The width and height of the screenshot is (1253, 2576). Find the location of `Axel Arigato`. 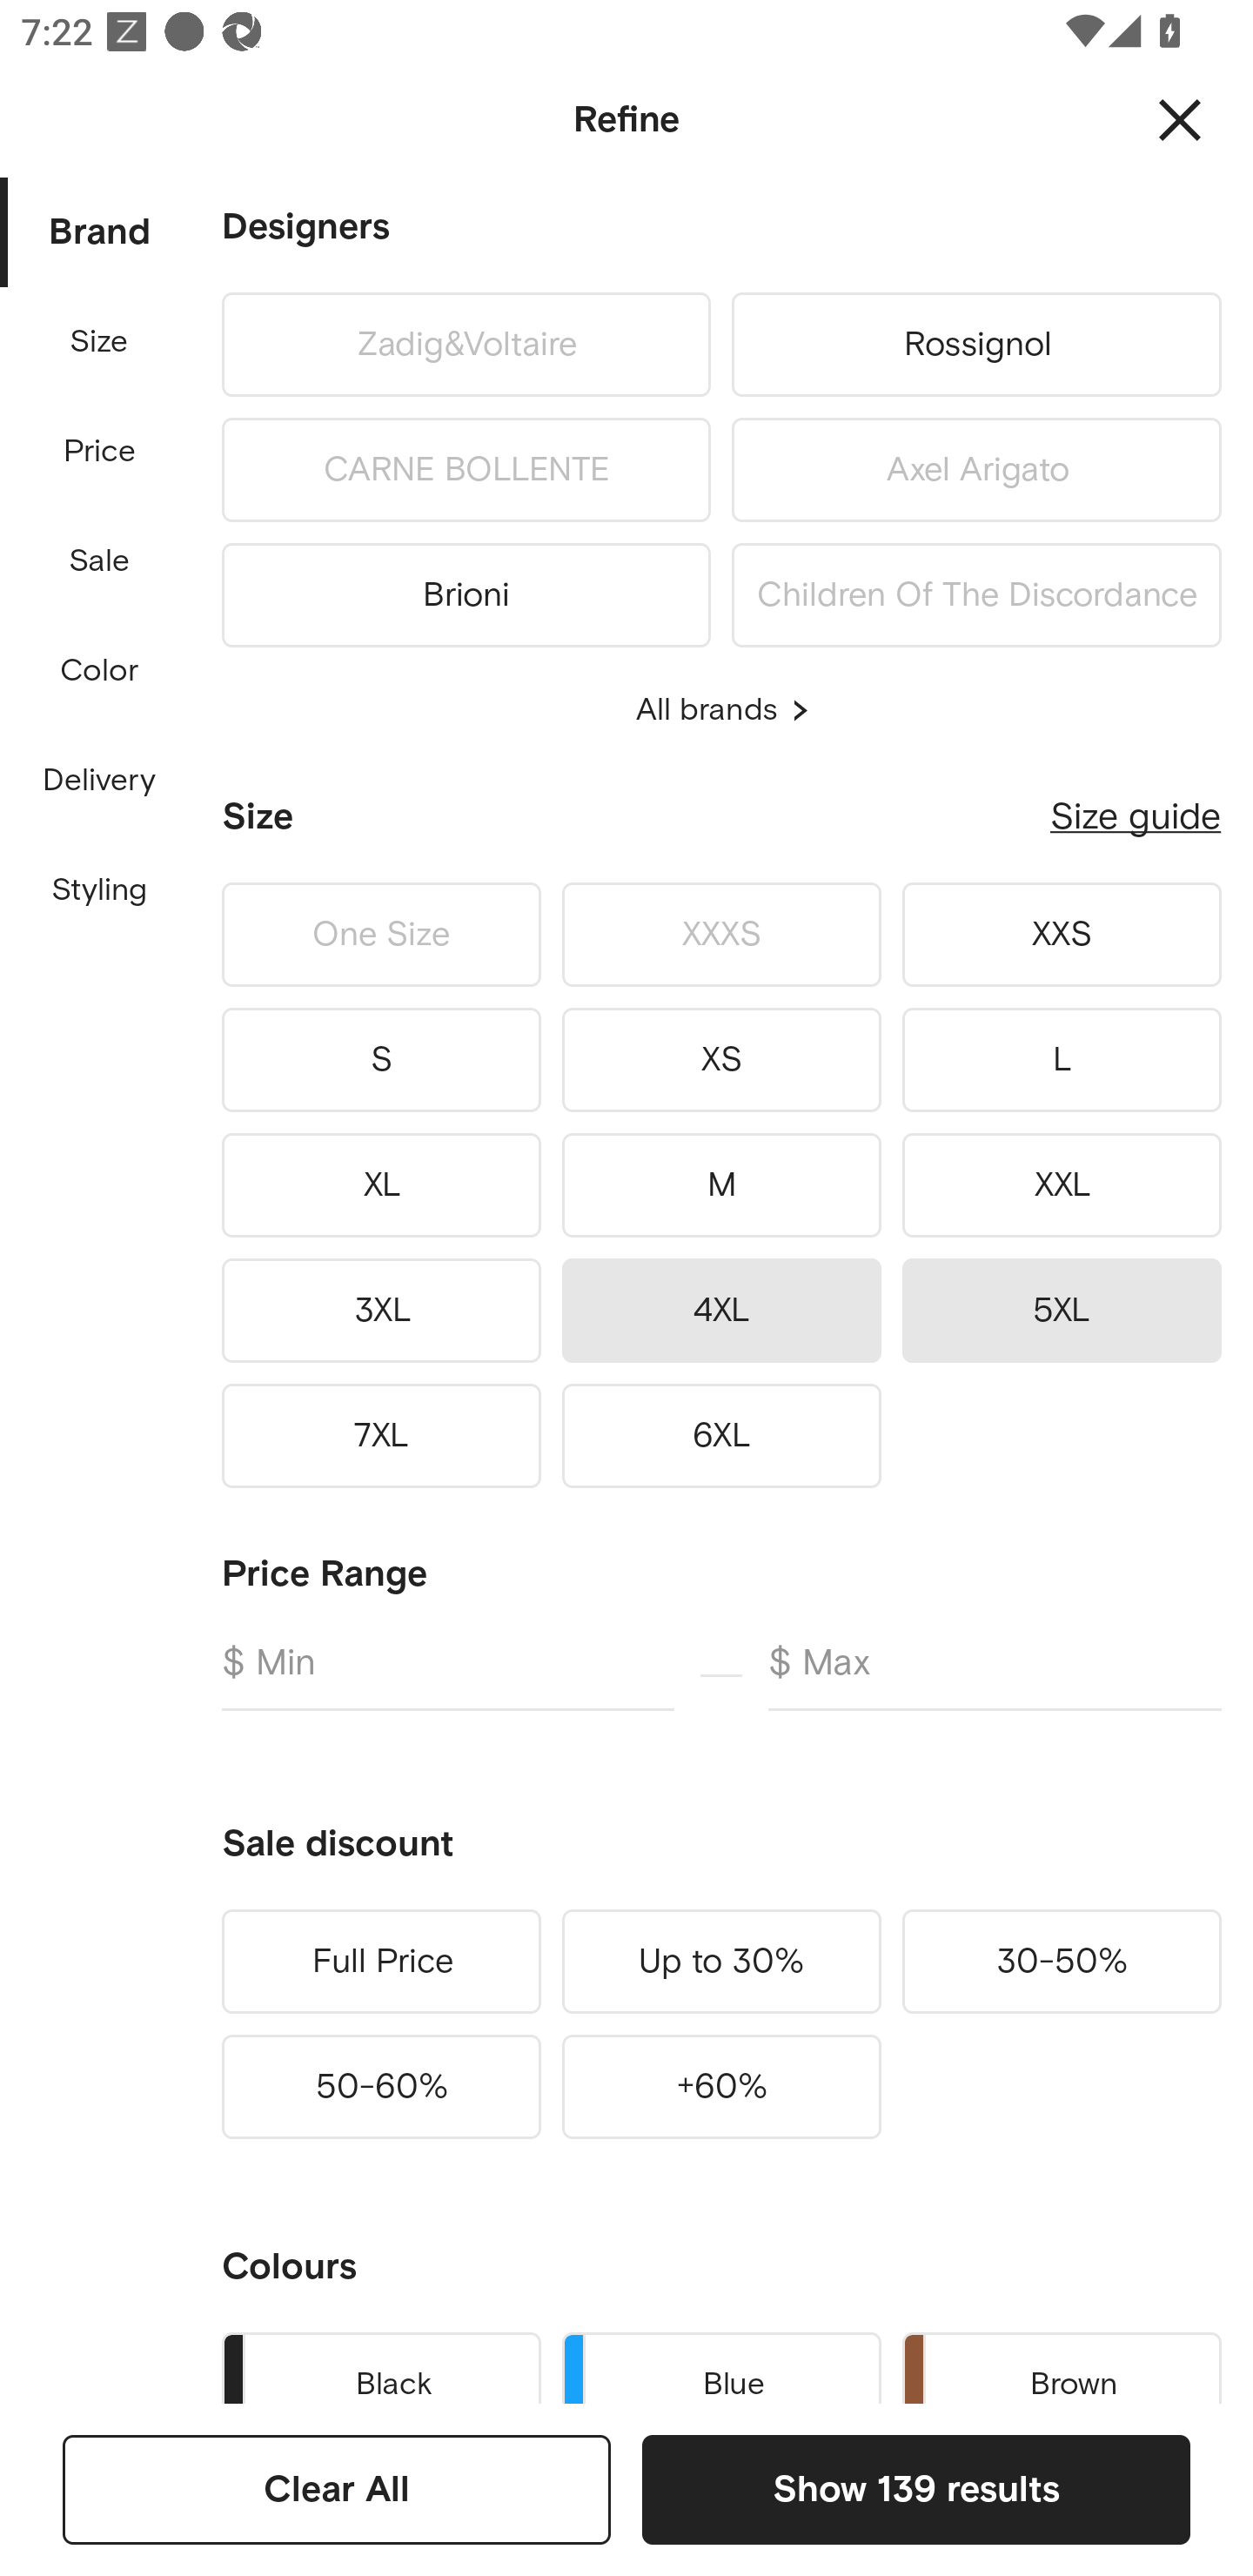

Axel Arigato is located at coordinates (976, 470).